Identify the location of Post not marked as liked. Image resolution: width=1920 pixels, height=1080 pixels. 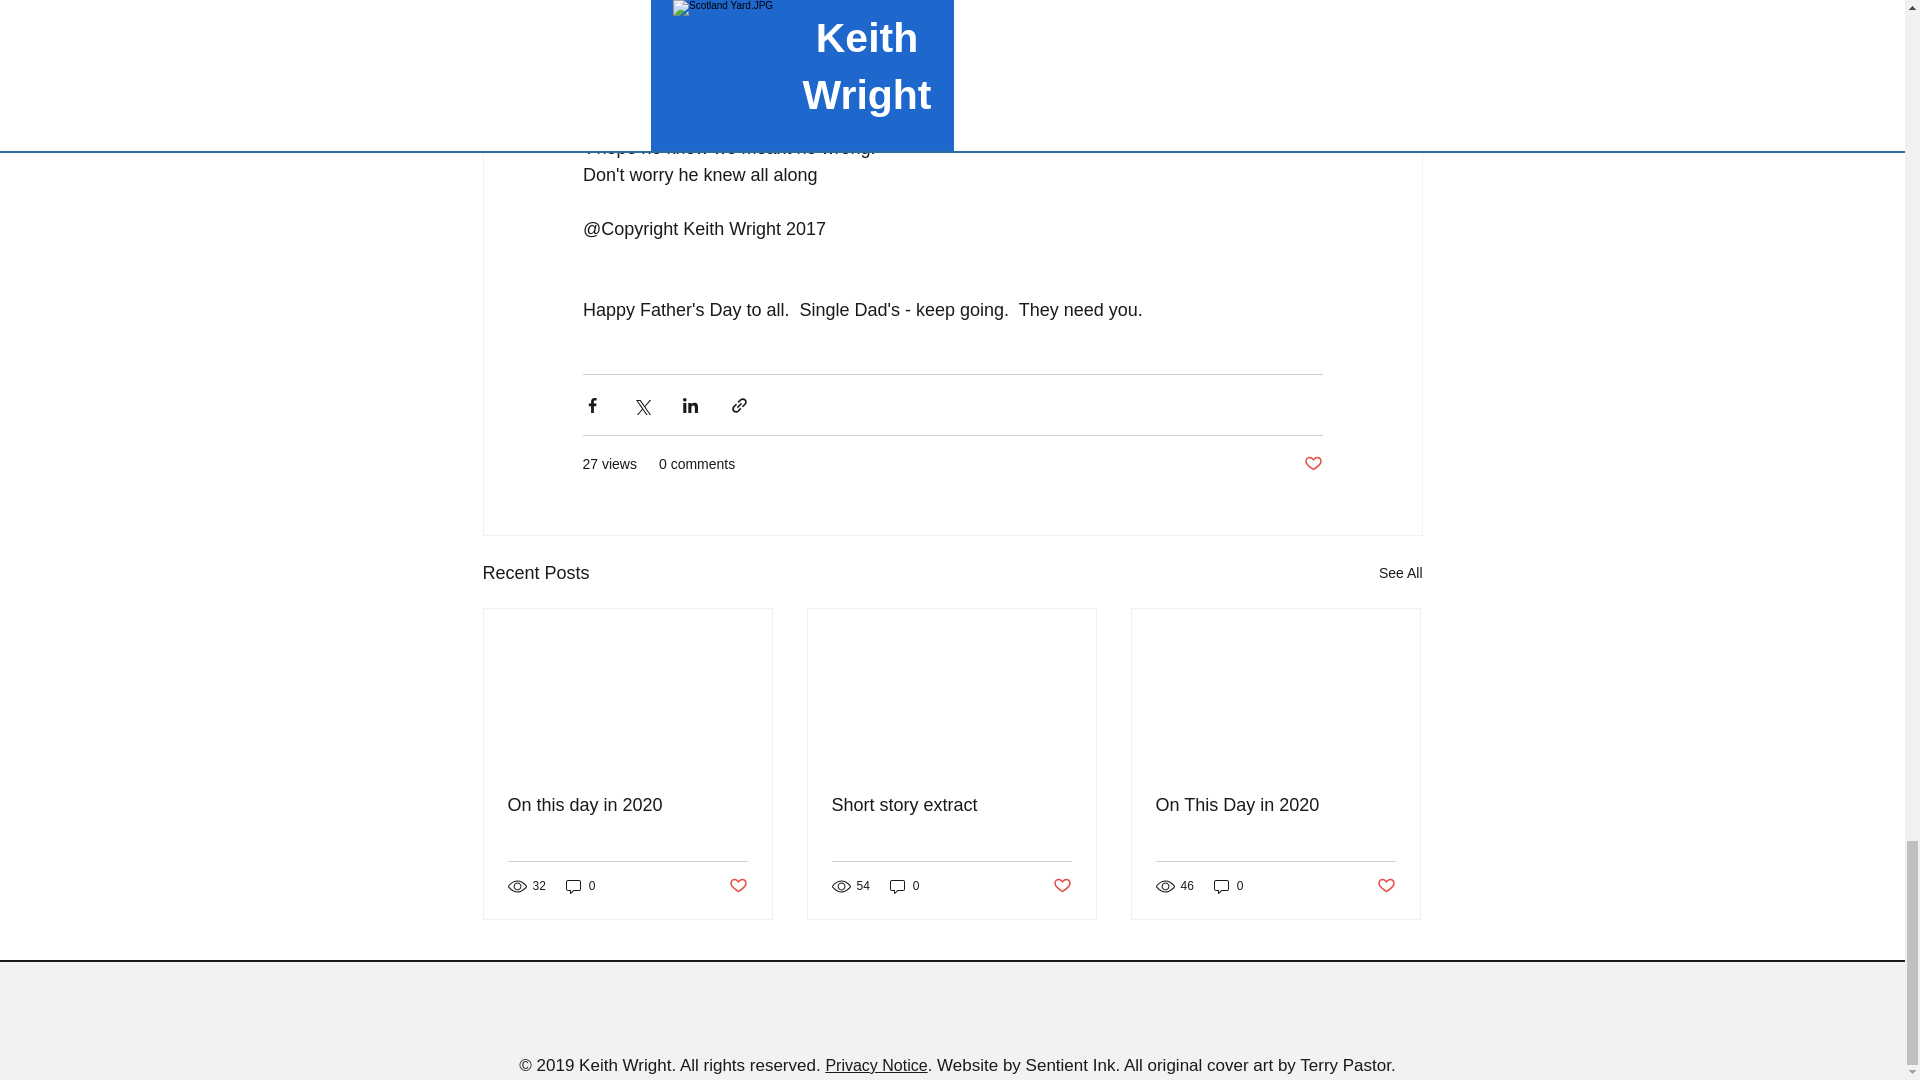
(736, 886).